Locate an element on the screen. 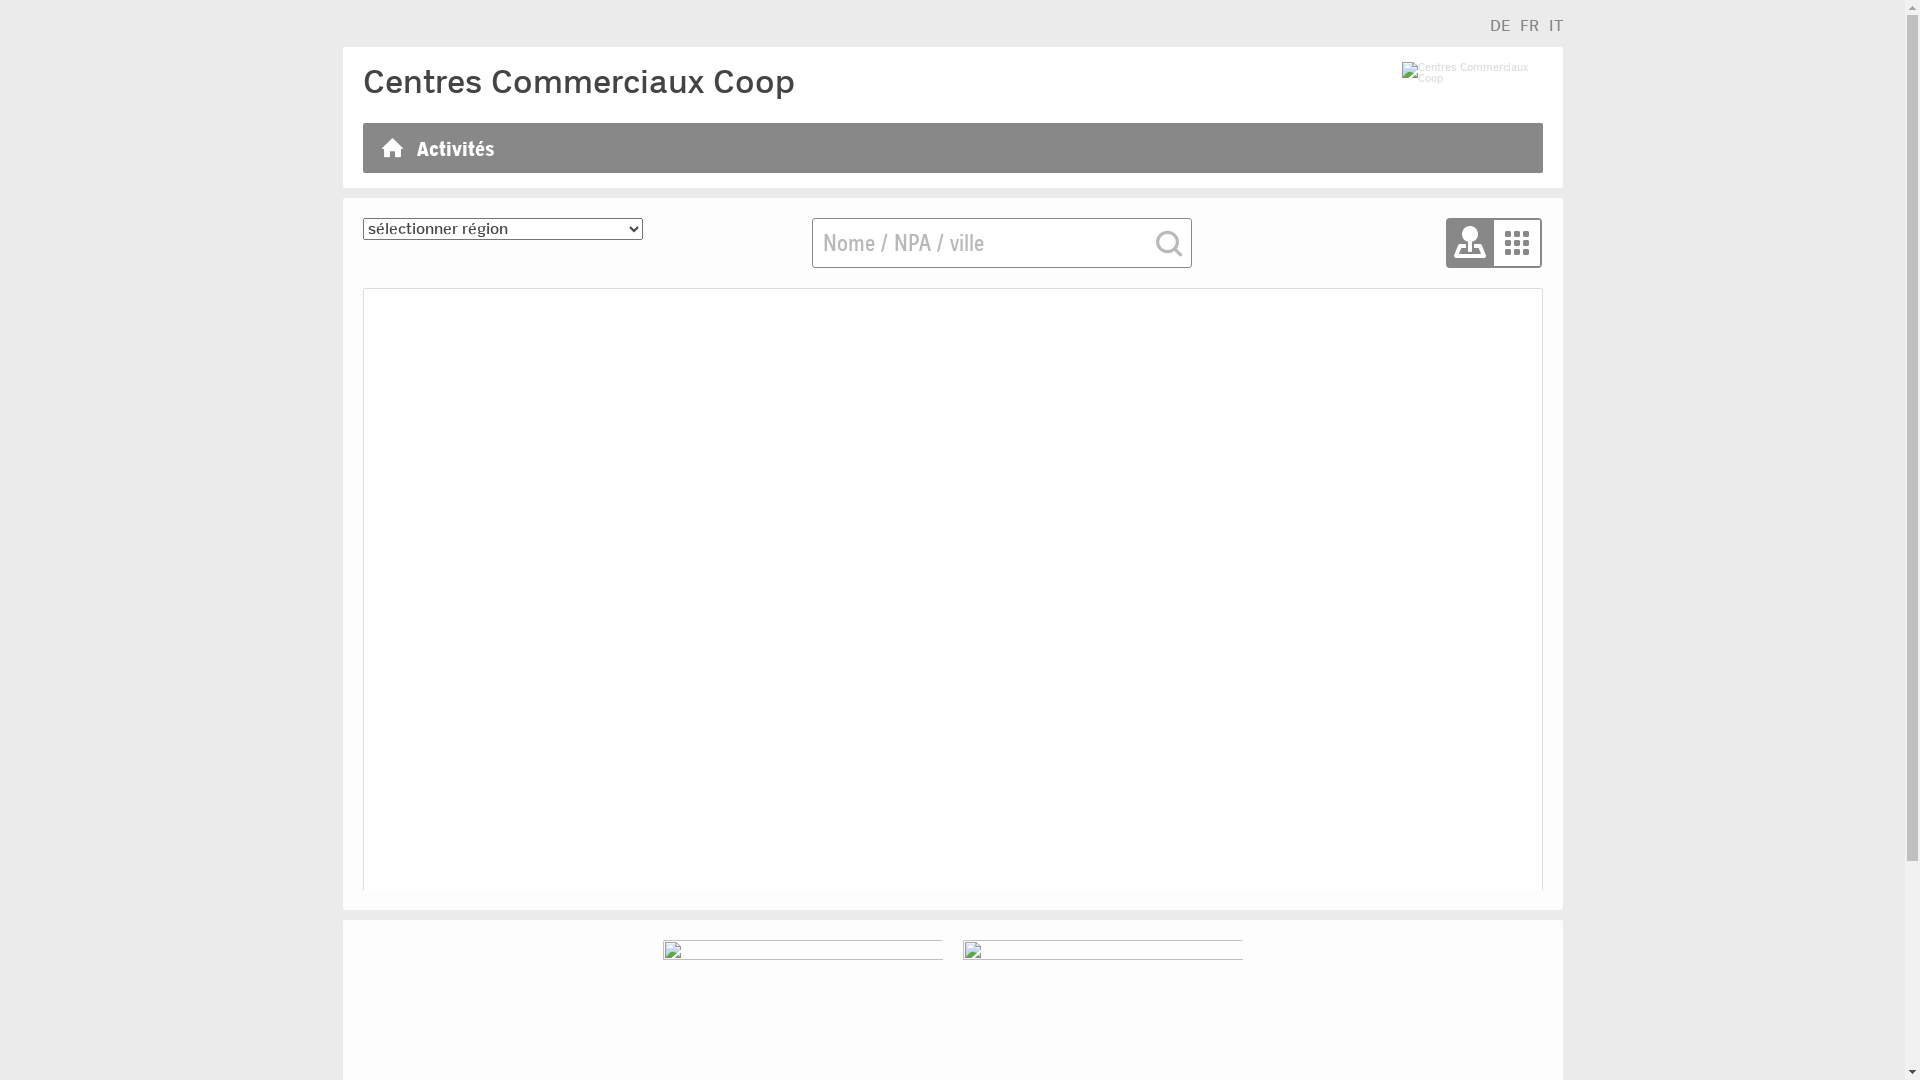 Image resolution: width=1920 pixels, height=1080 pixels. vue carte is located at coordinates (1471, 243).